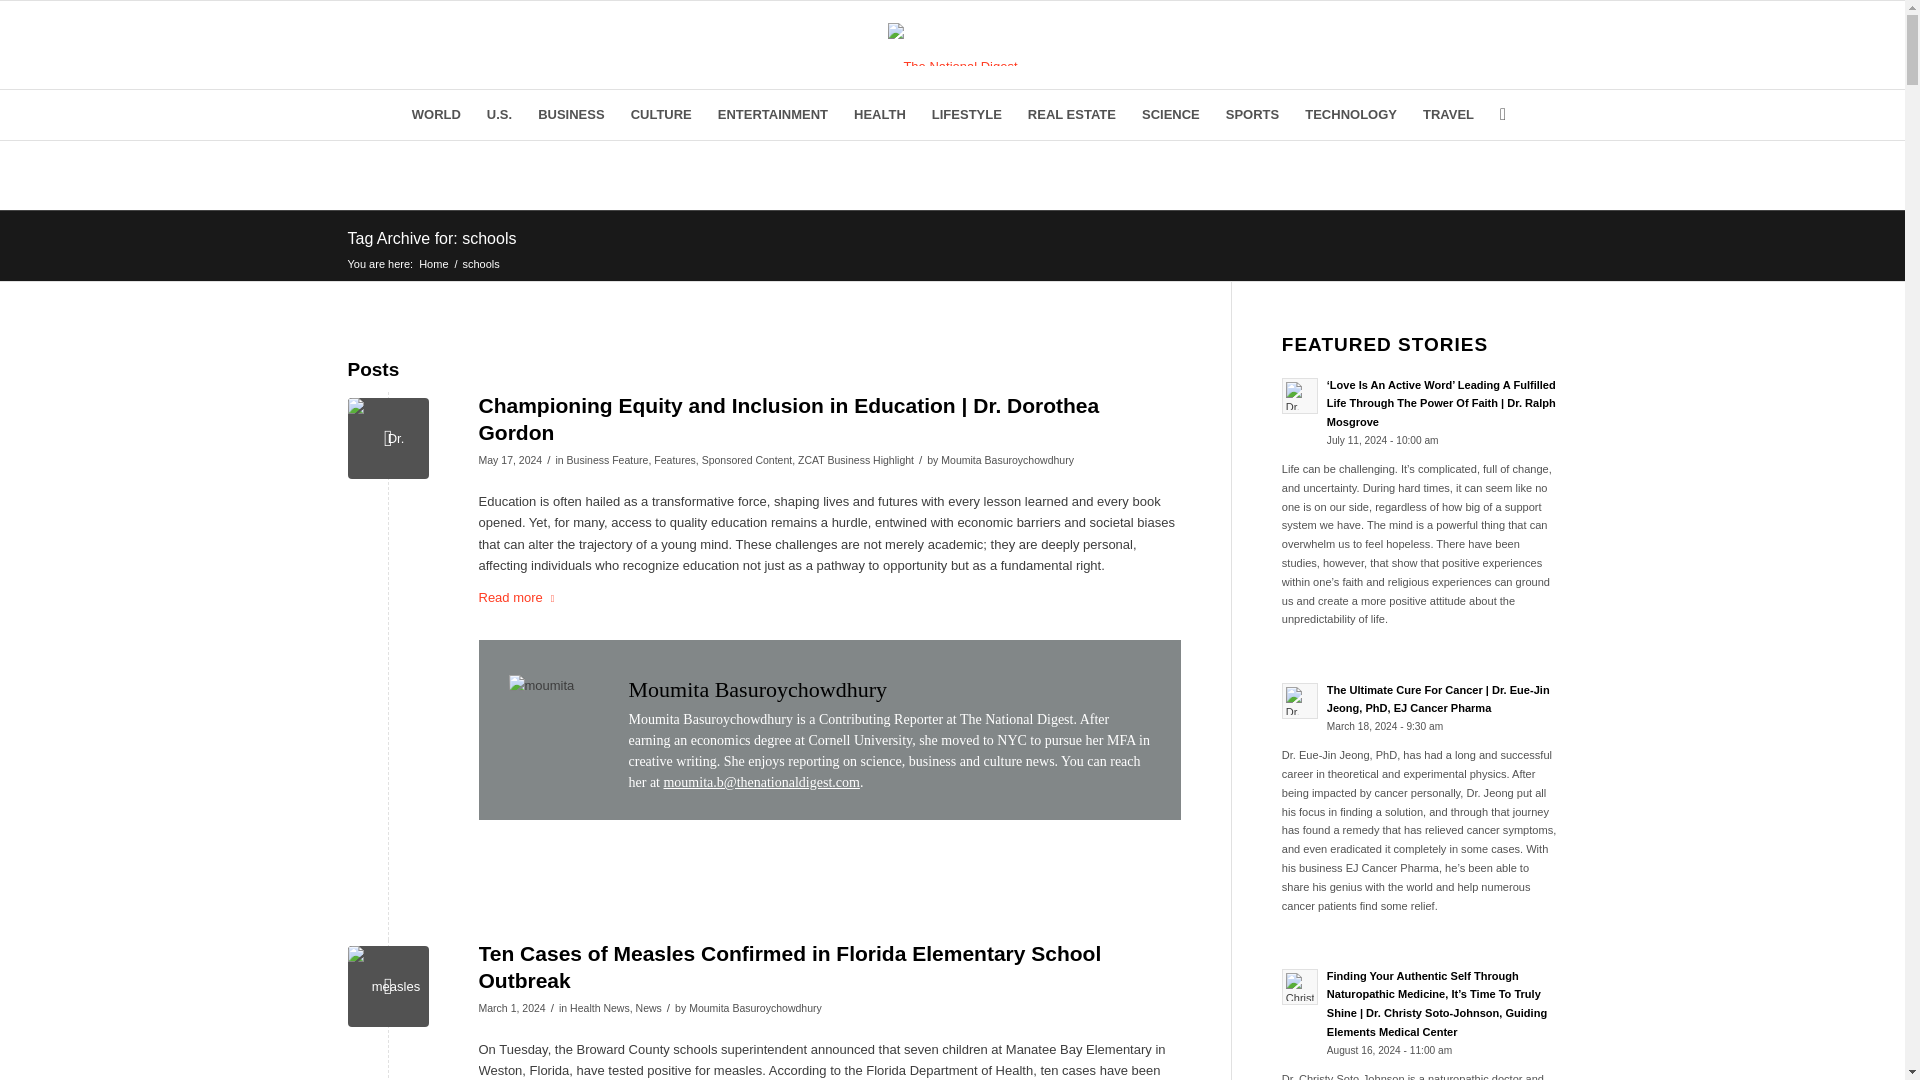 Image resolution: width=1920 pixels, height=1080 pixels. I want to click on The National Digest, so click(434, 263).